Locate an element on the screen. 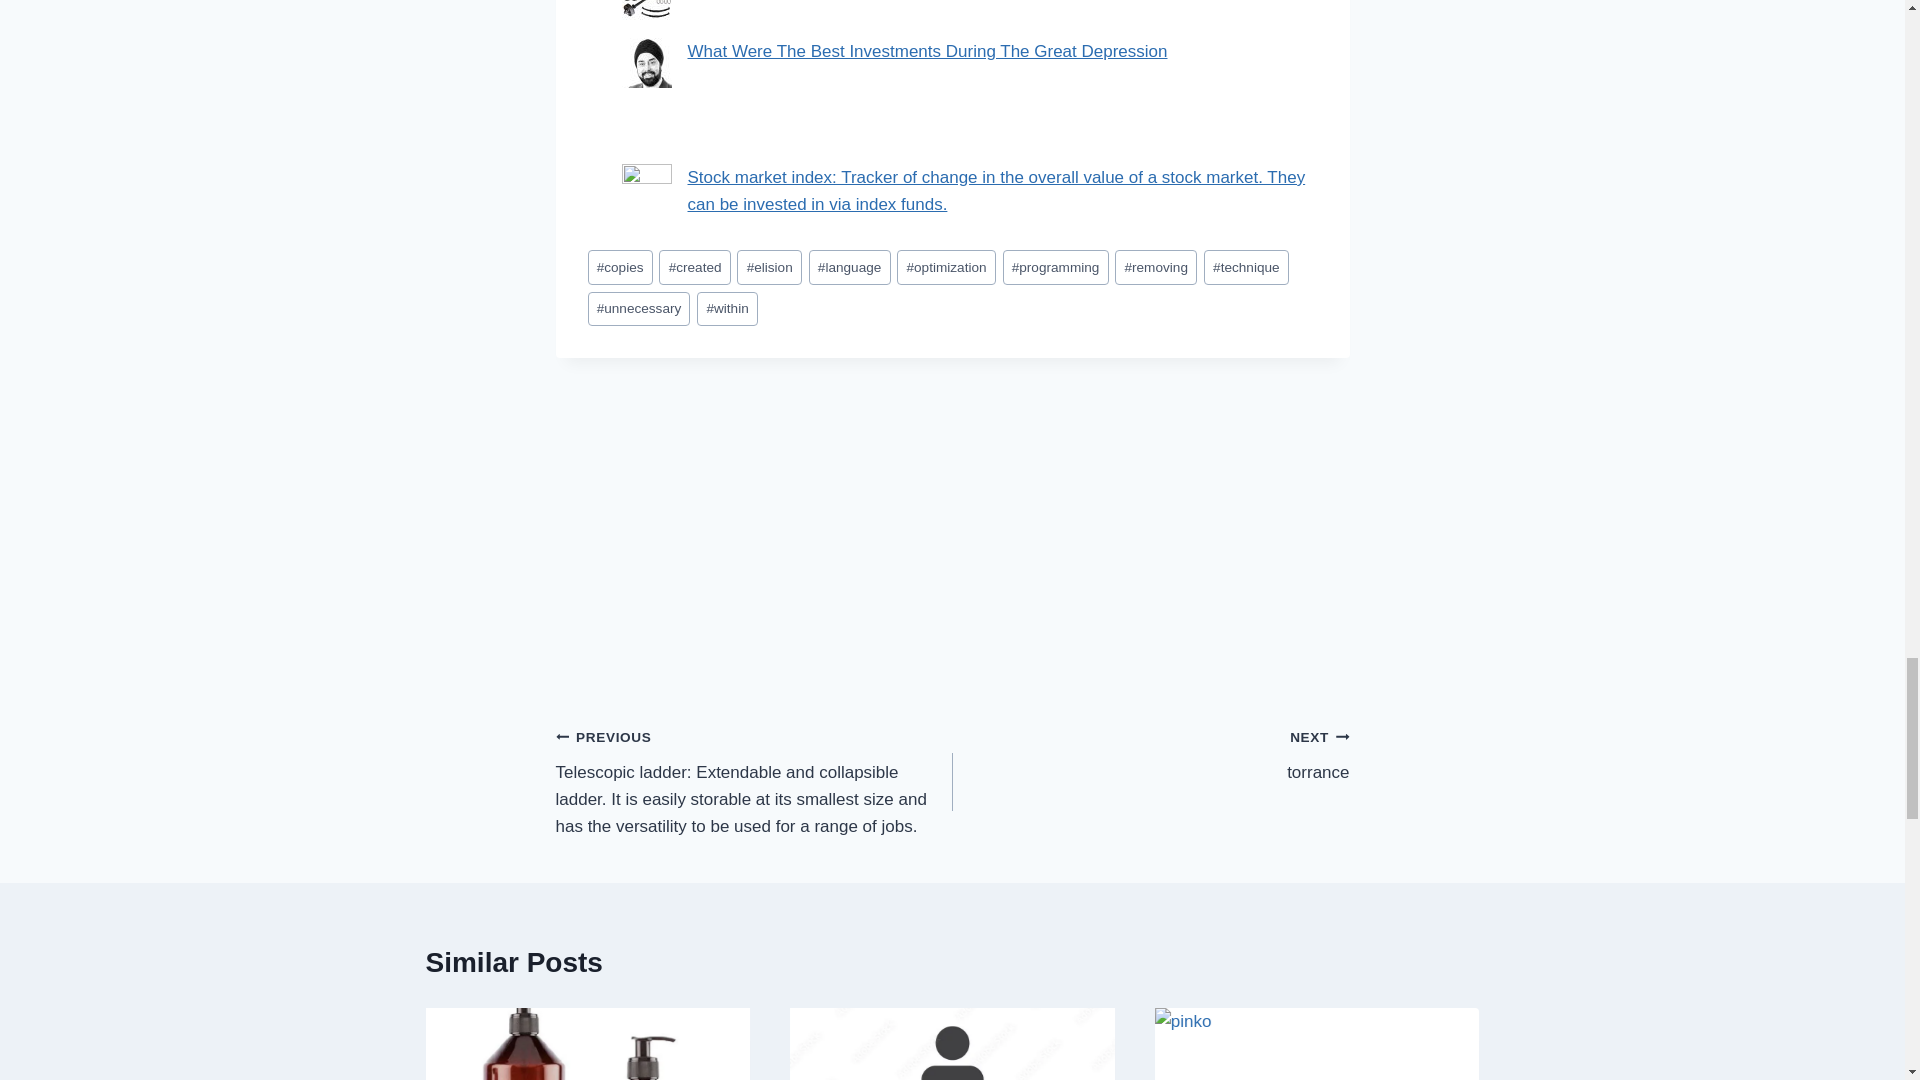  programming is located at coordinates (1056, 267).